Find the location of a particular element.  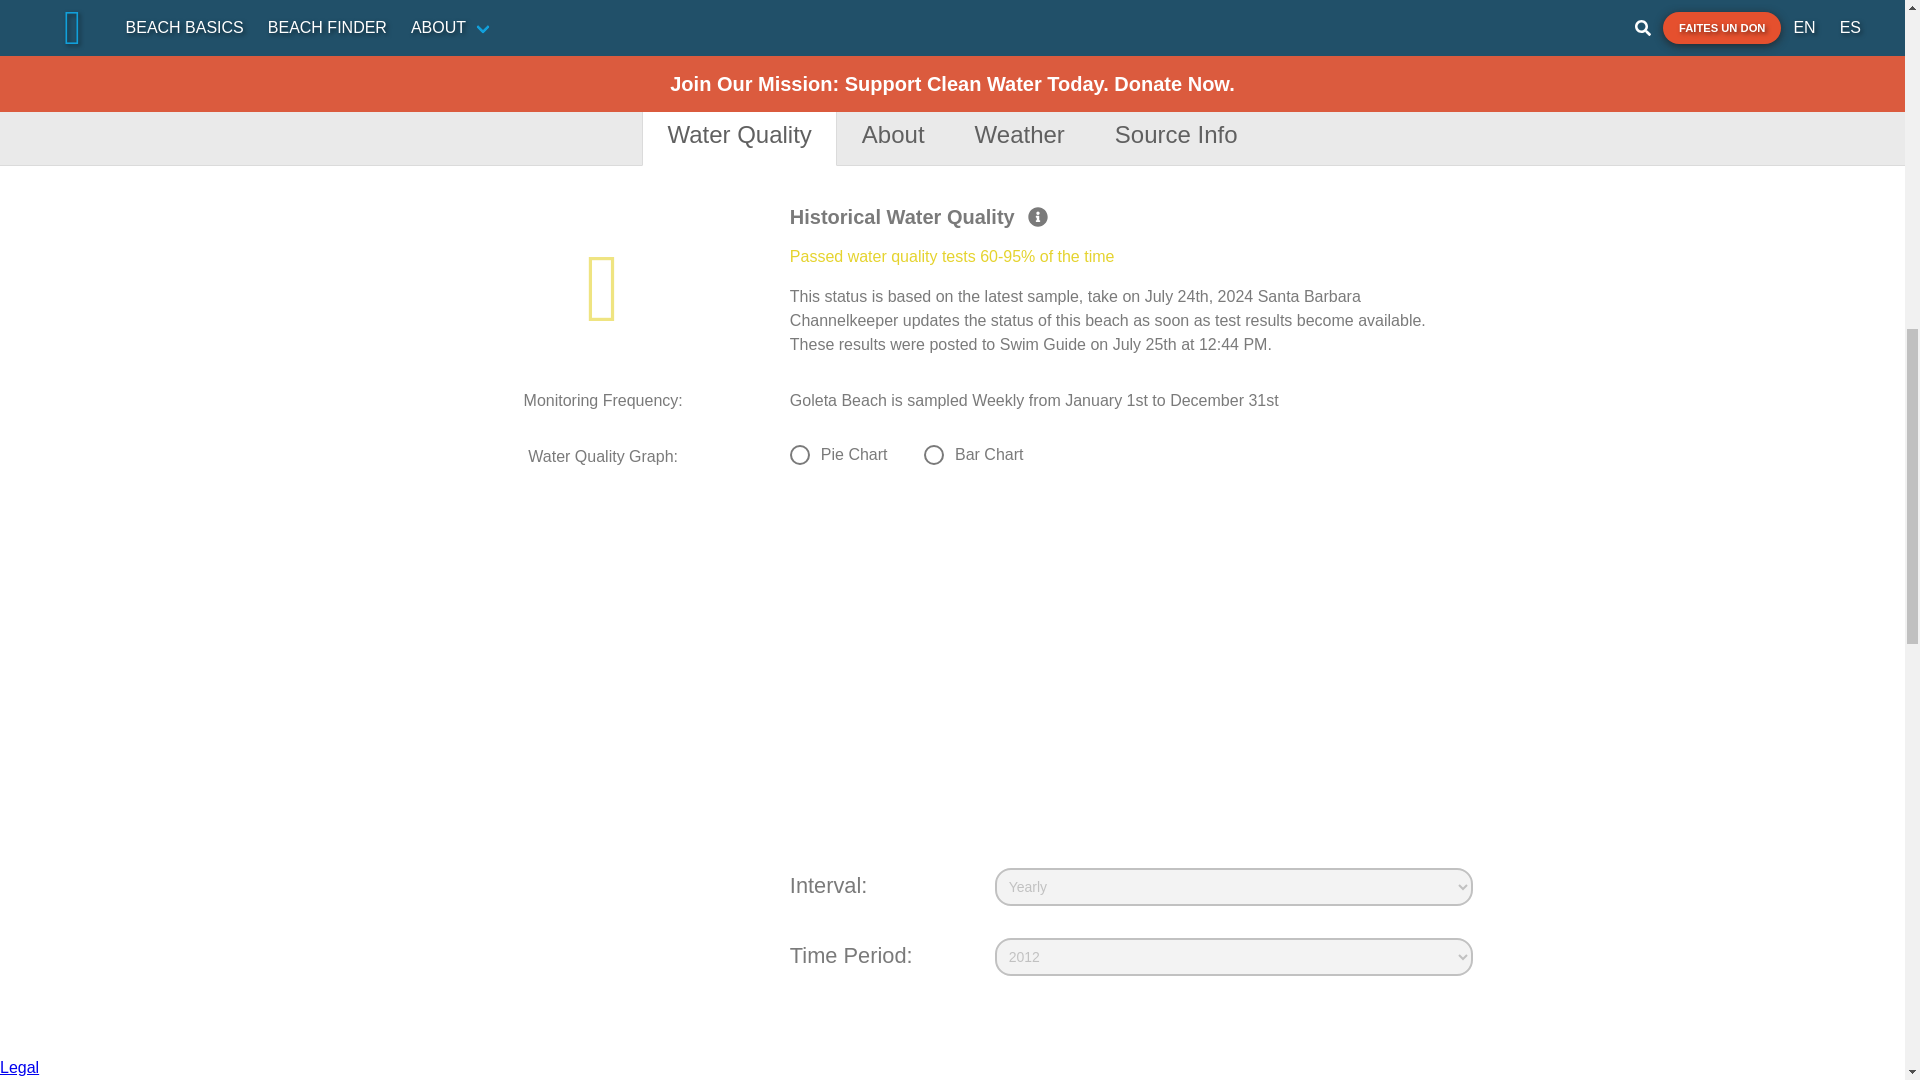

About is located at coordinates (894, 134).